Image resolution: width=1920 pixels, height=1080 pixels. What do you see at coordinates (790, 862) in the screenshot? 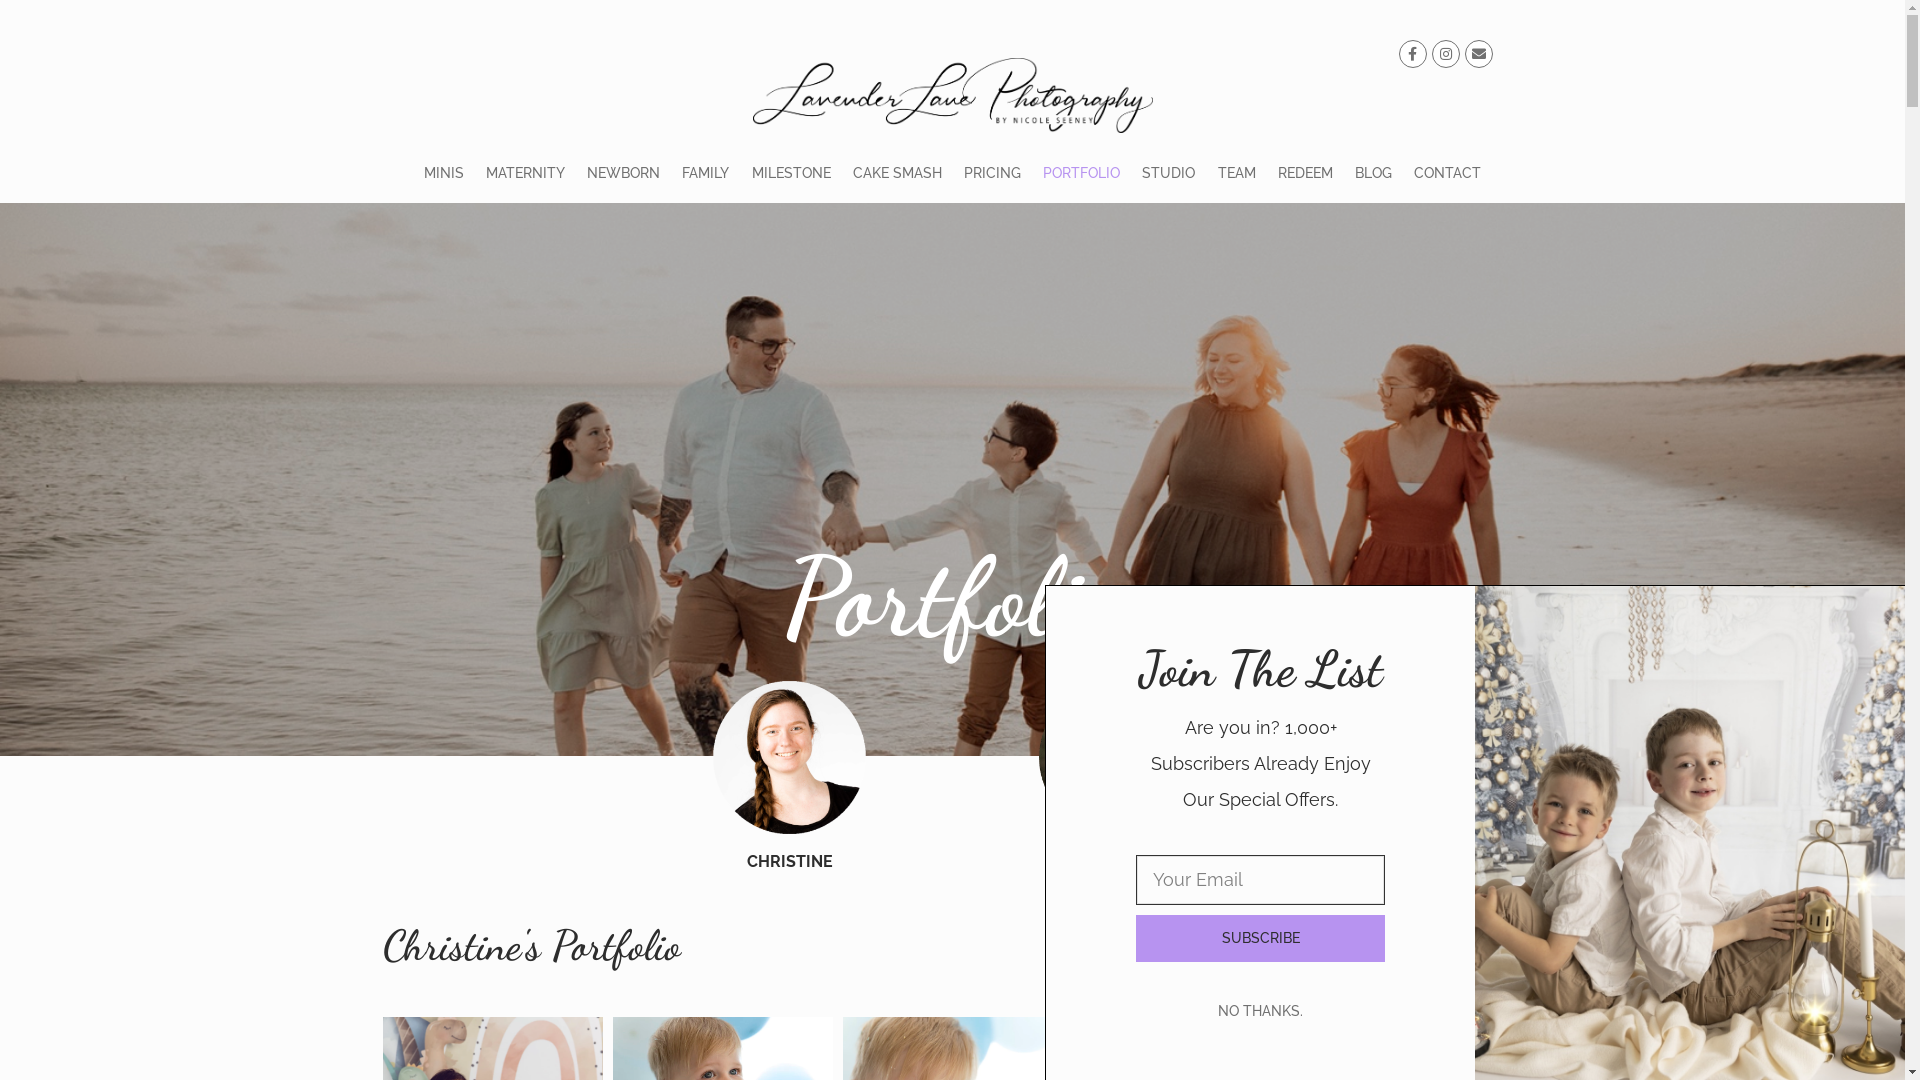
I see `CHRISTINE` at bounding box center [790, 862].